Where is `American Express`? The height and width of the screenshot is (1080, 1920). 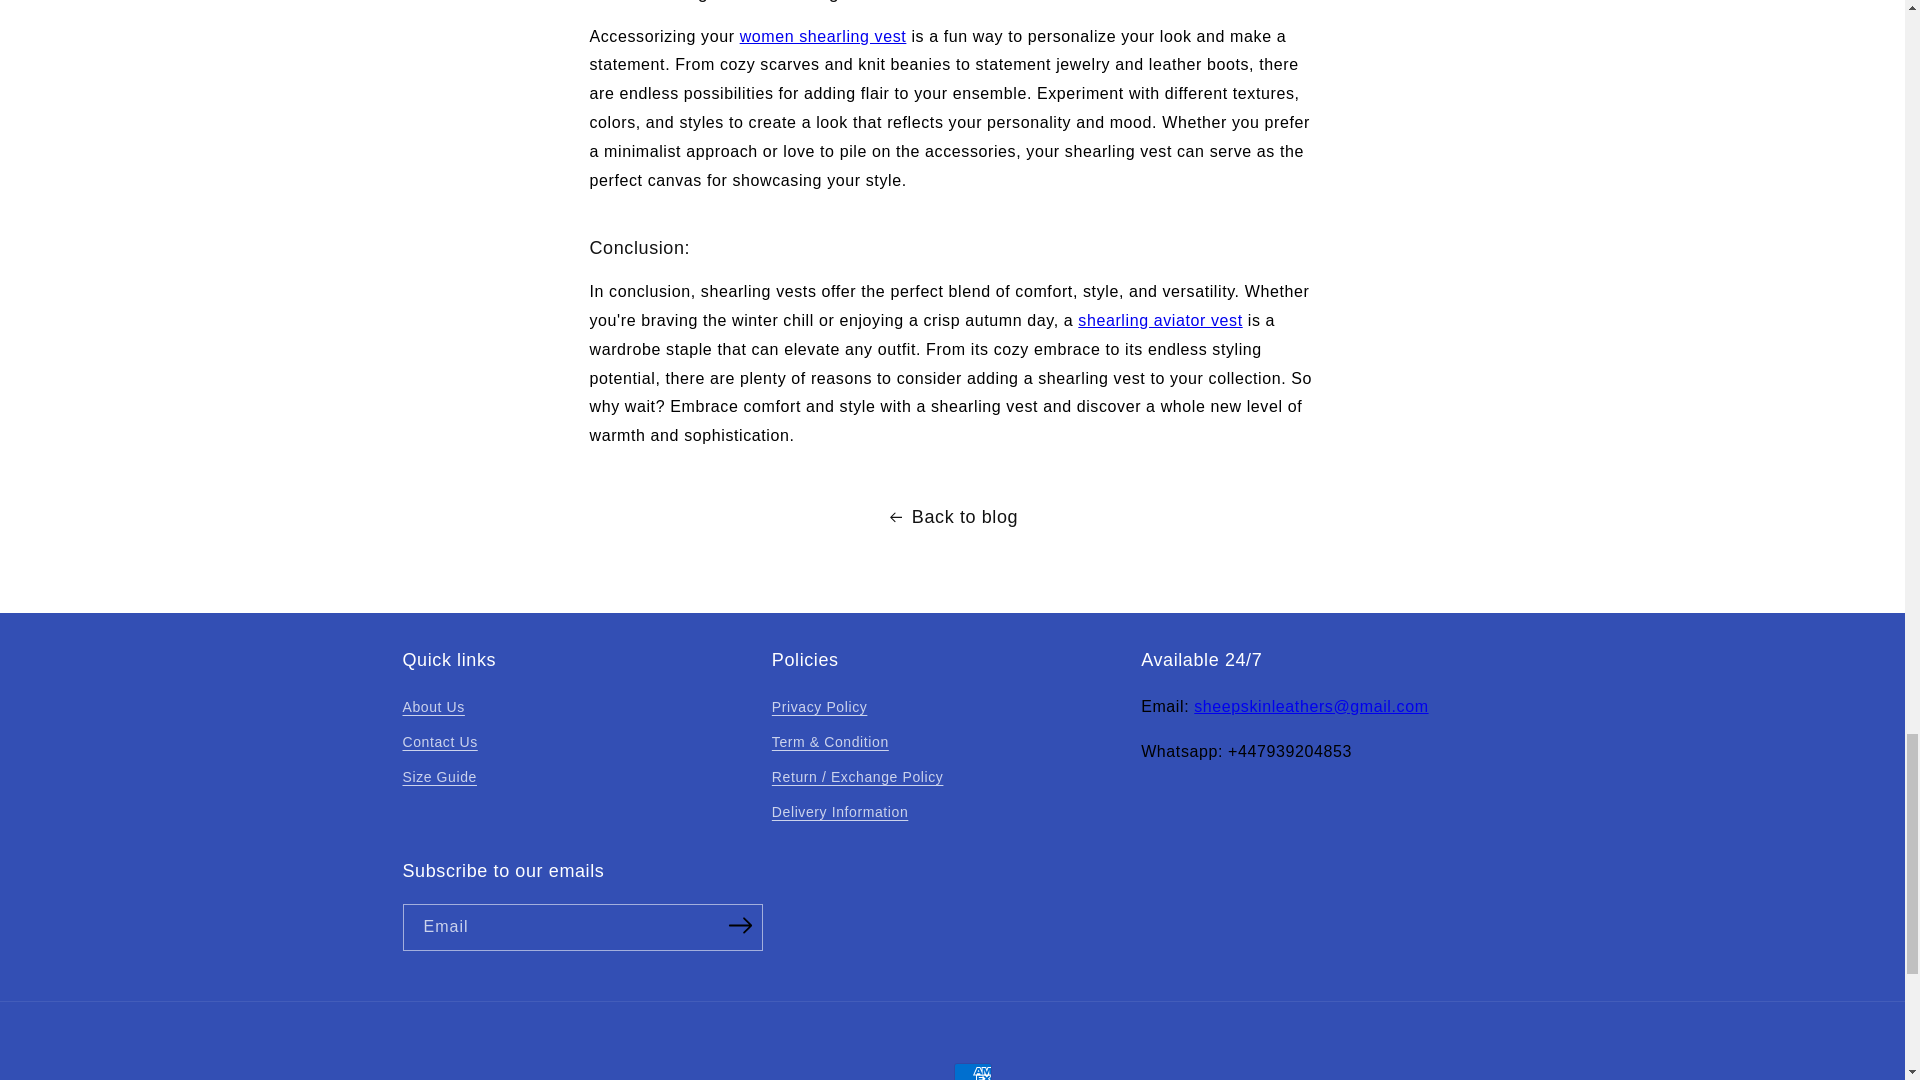 American Express is located at coordinates (973, 1071).